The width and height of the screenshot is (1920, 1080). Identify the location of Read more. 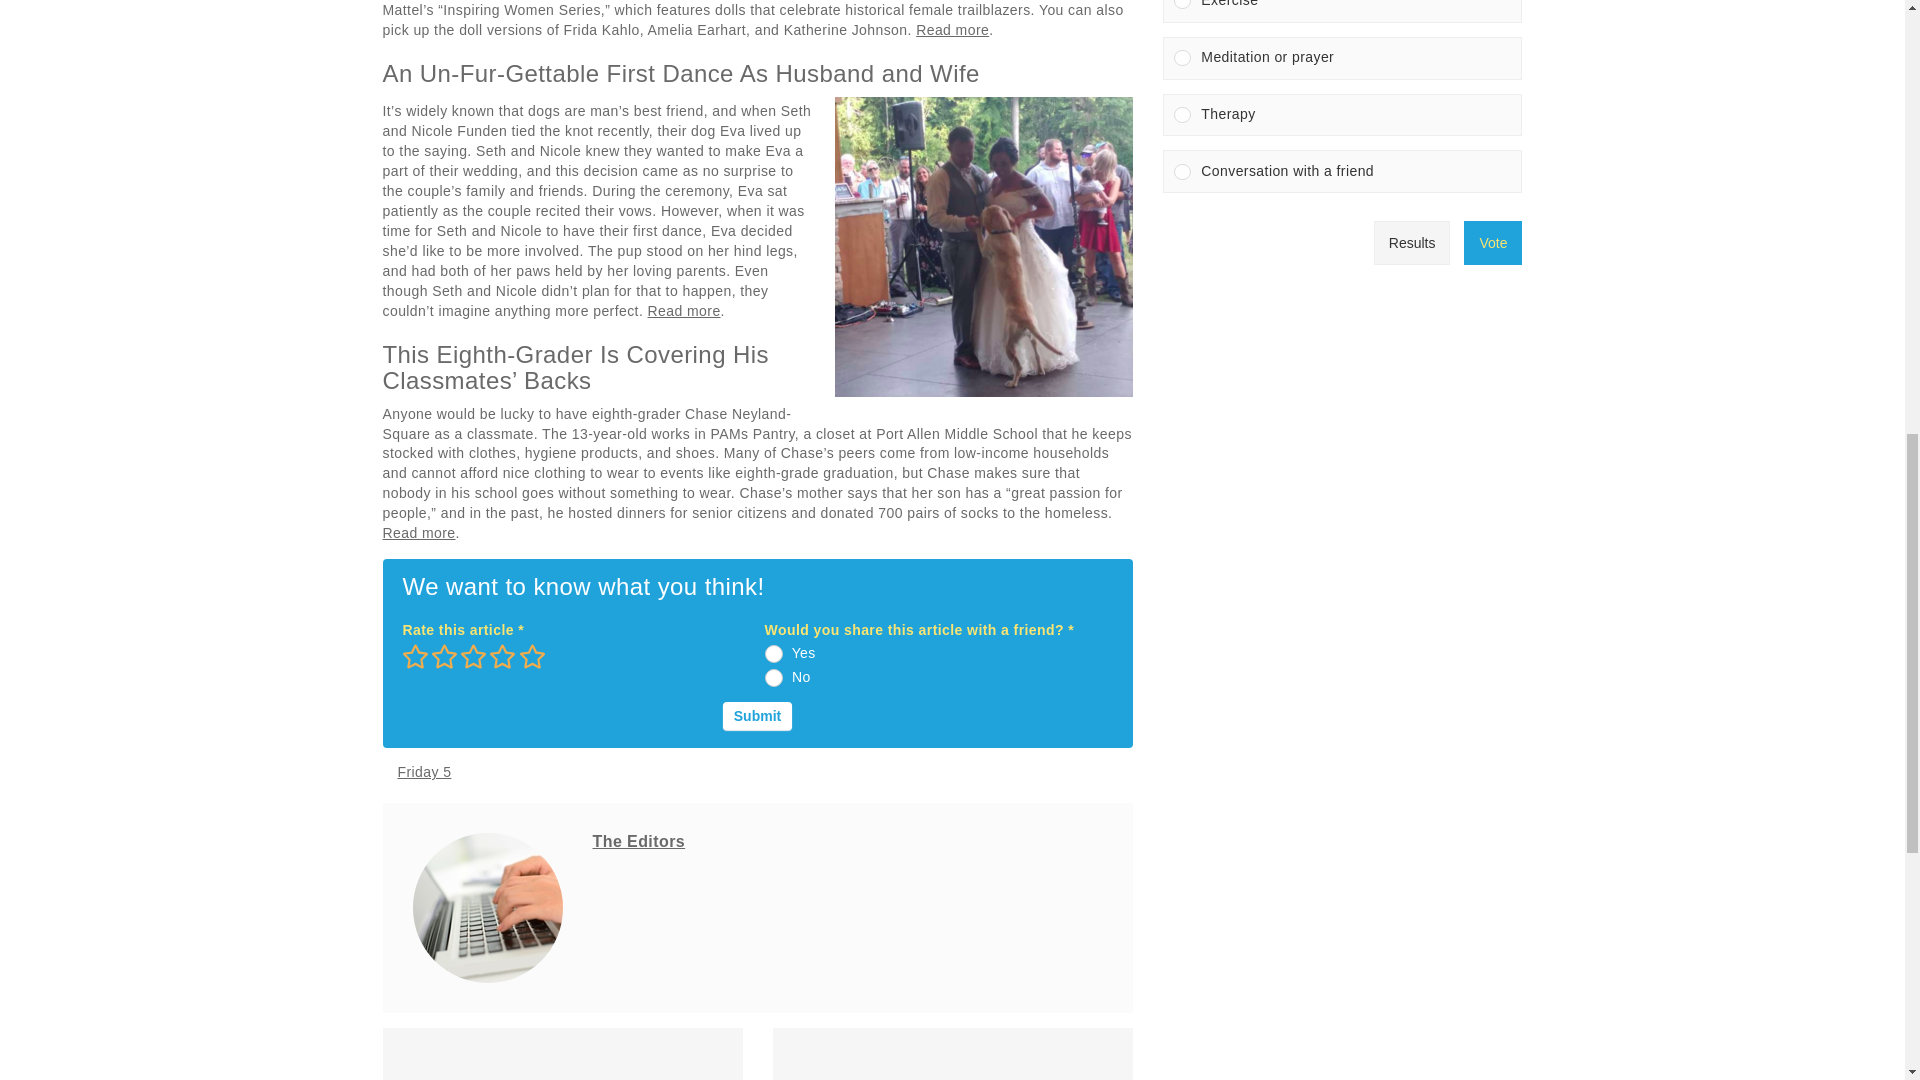
(952, 29).